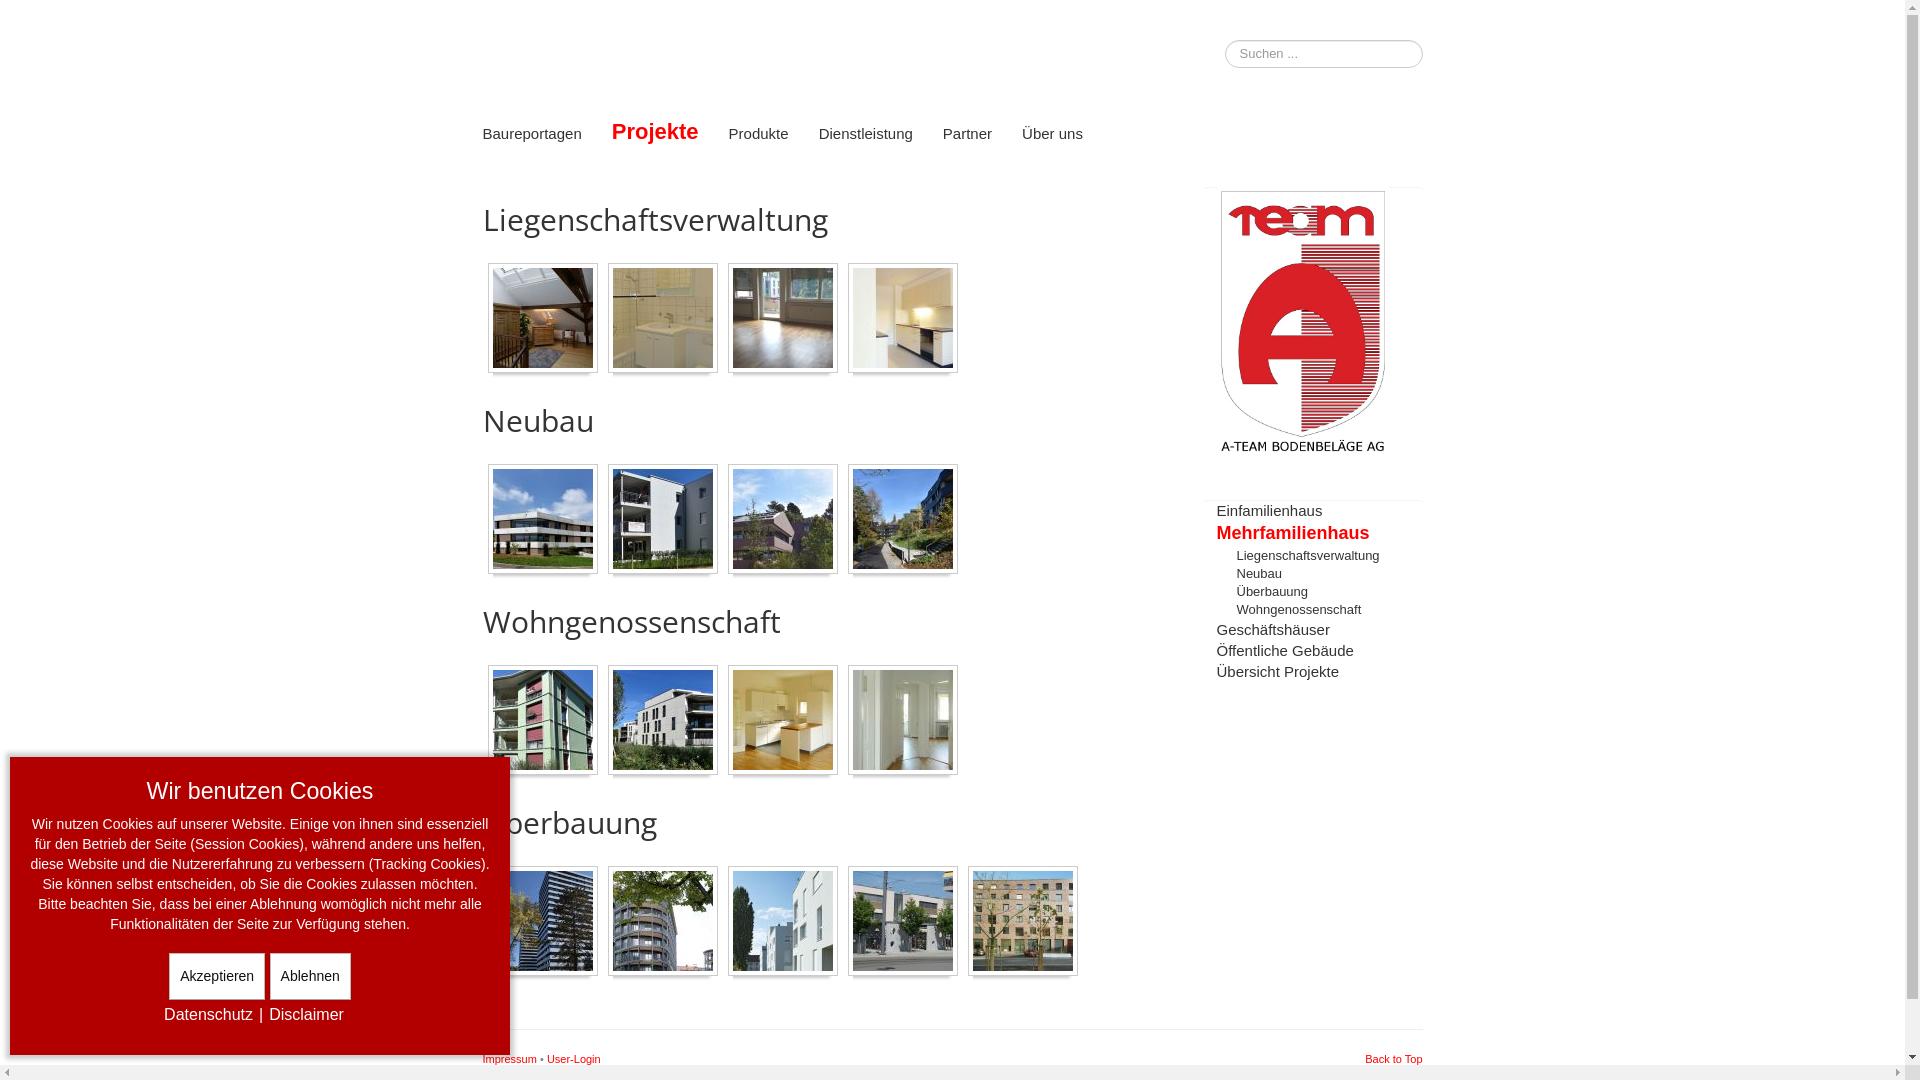  What do you see at coordinates (310, 976) in the screenshot?
I see `Ablehnen` at bounding box center [310, 976].